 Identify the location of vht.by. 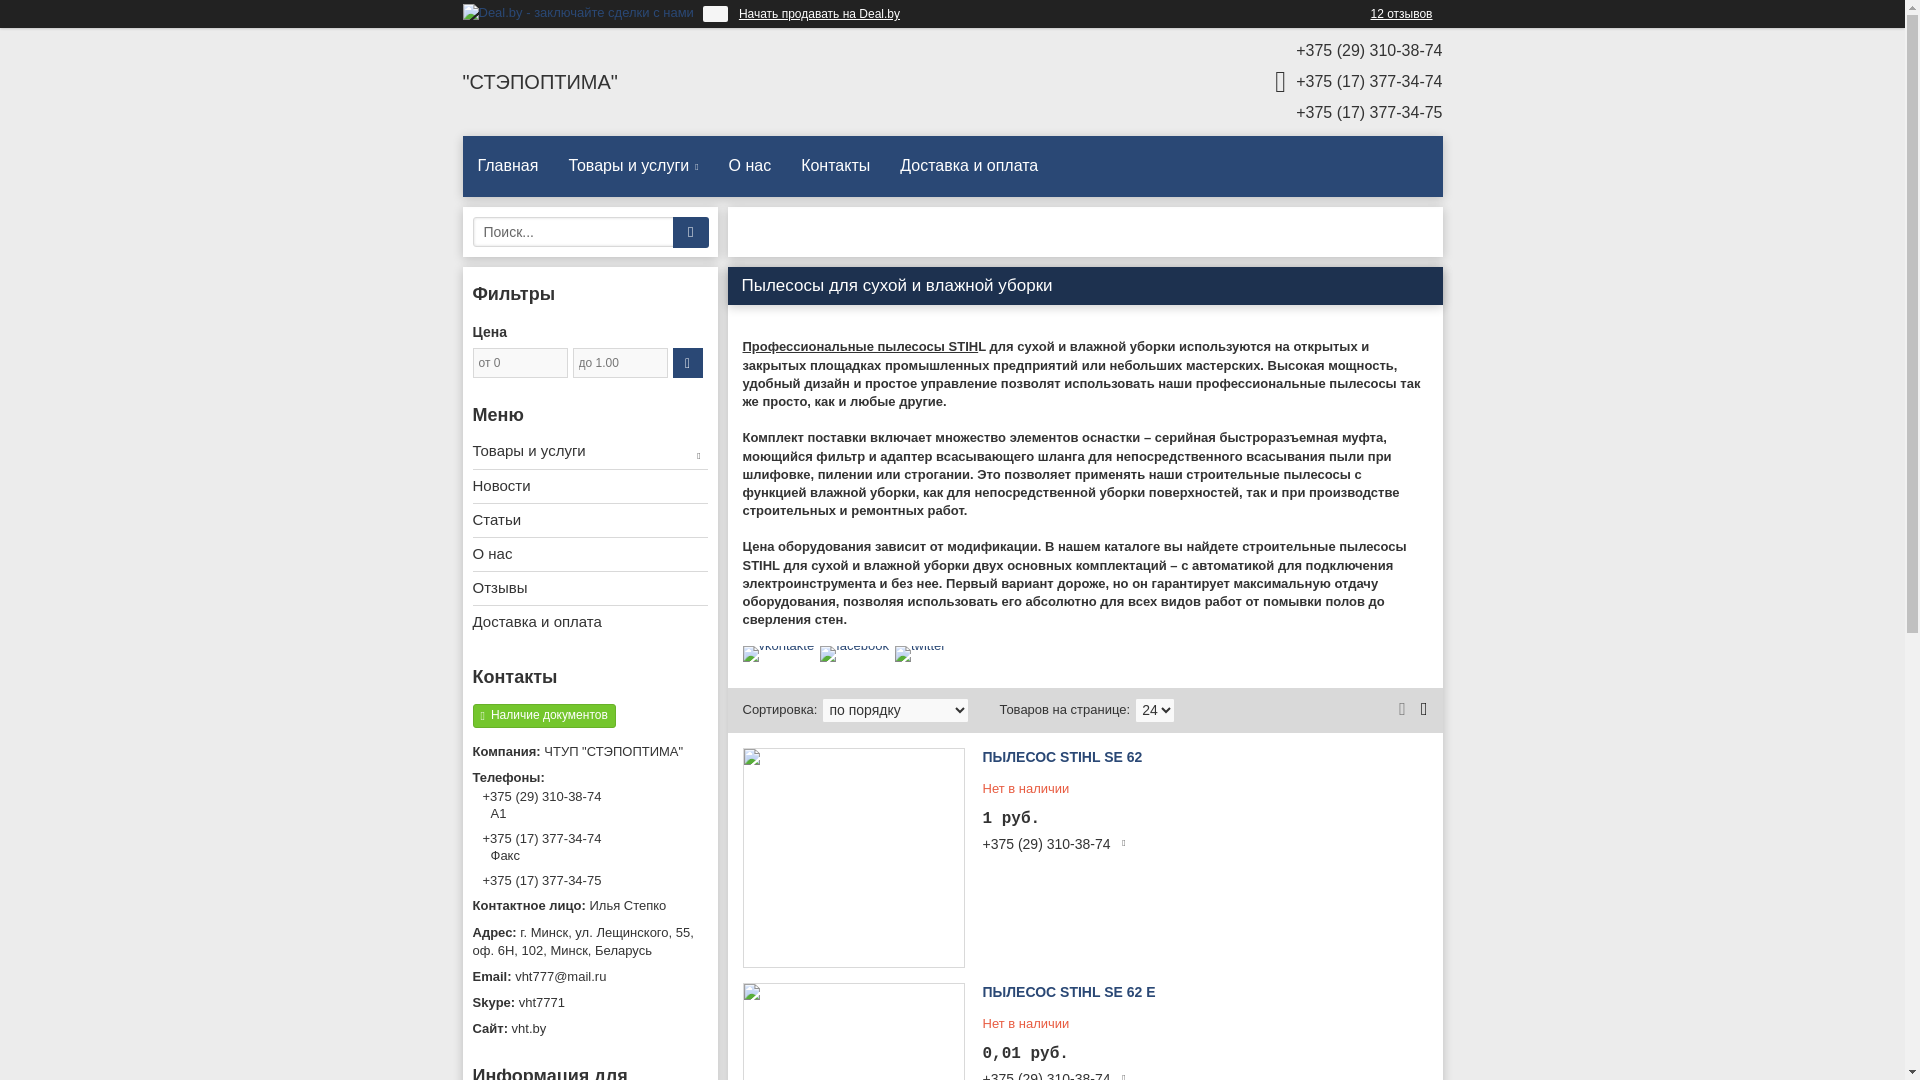
(590, 1029).